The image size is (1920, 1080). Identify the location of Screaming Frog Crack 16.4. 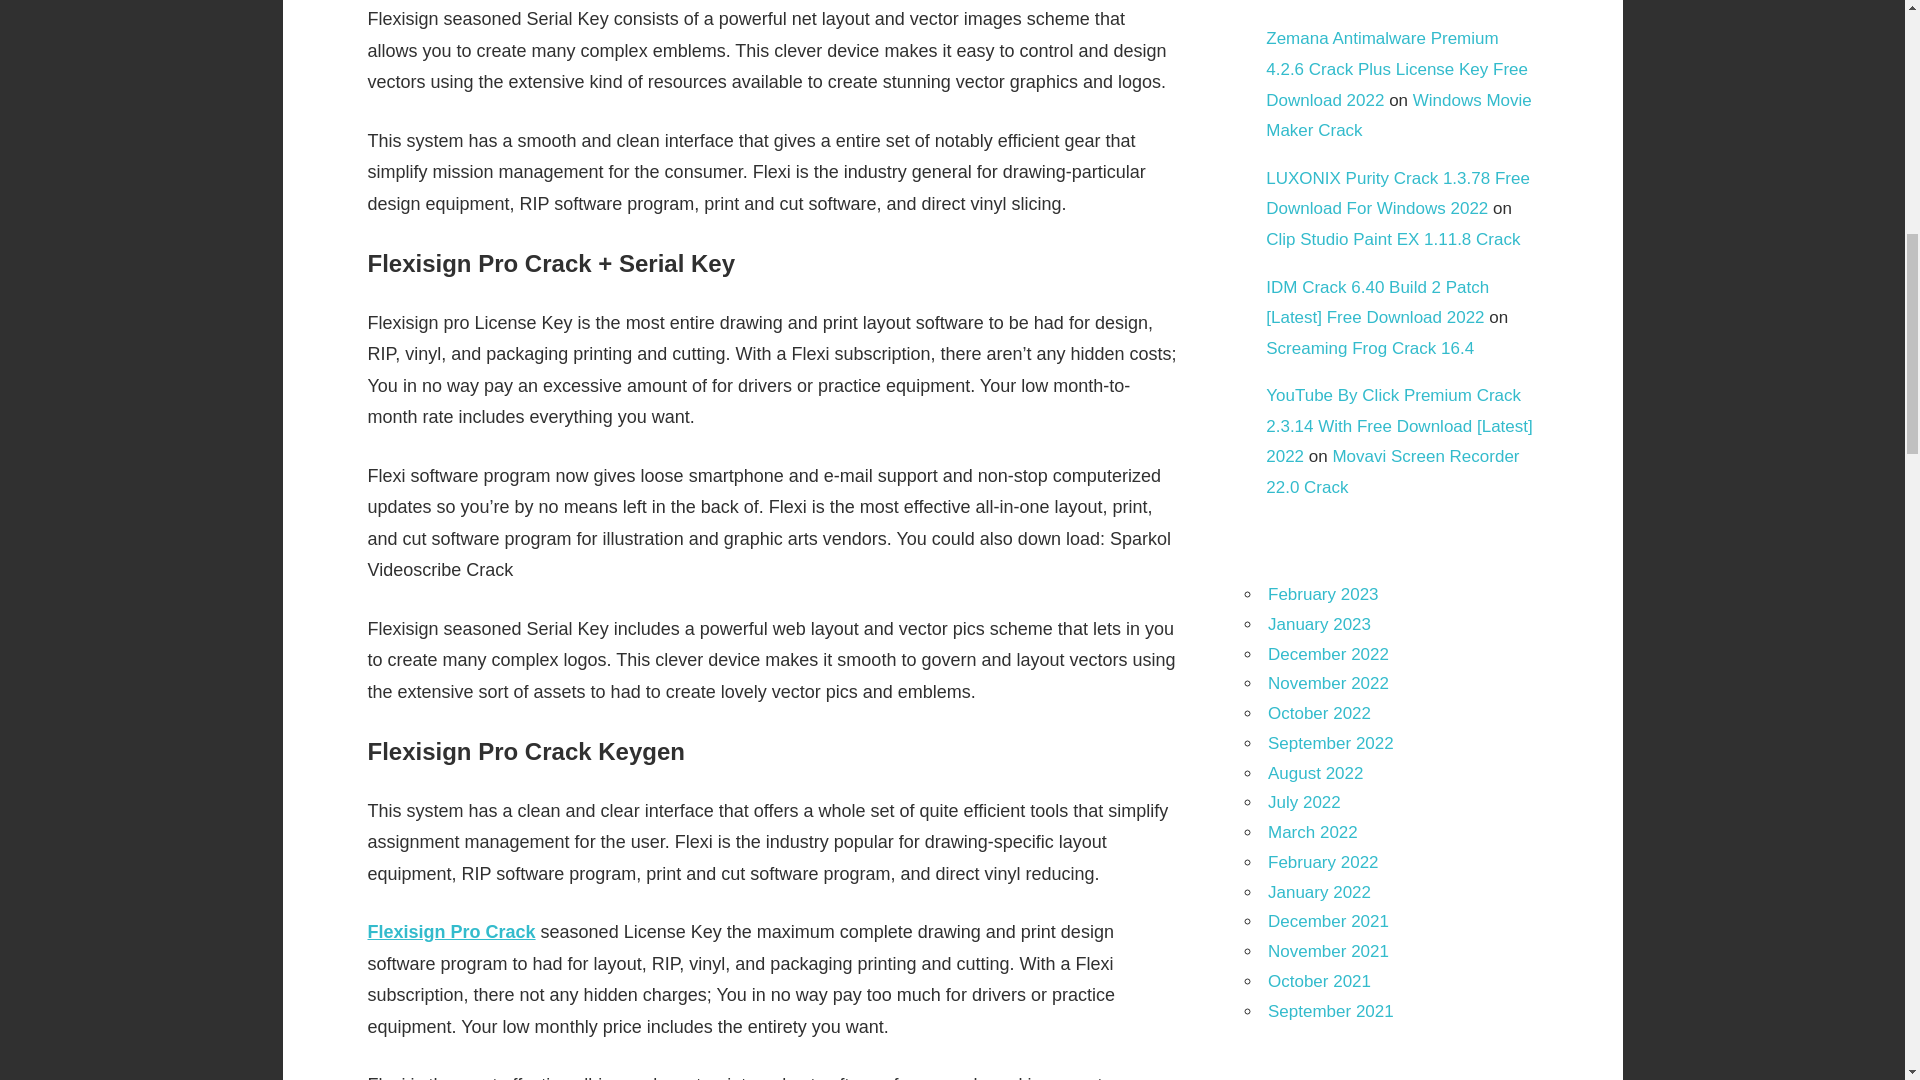
(1370, 348).